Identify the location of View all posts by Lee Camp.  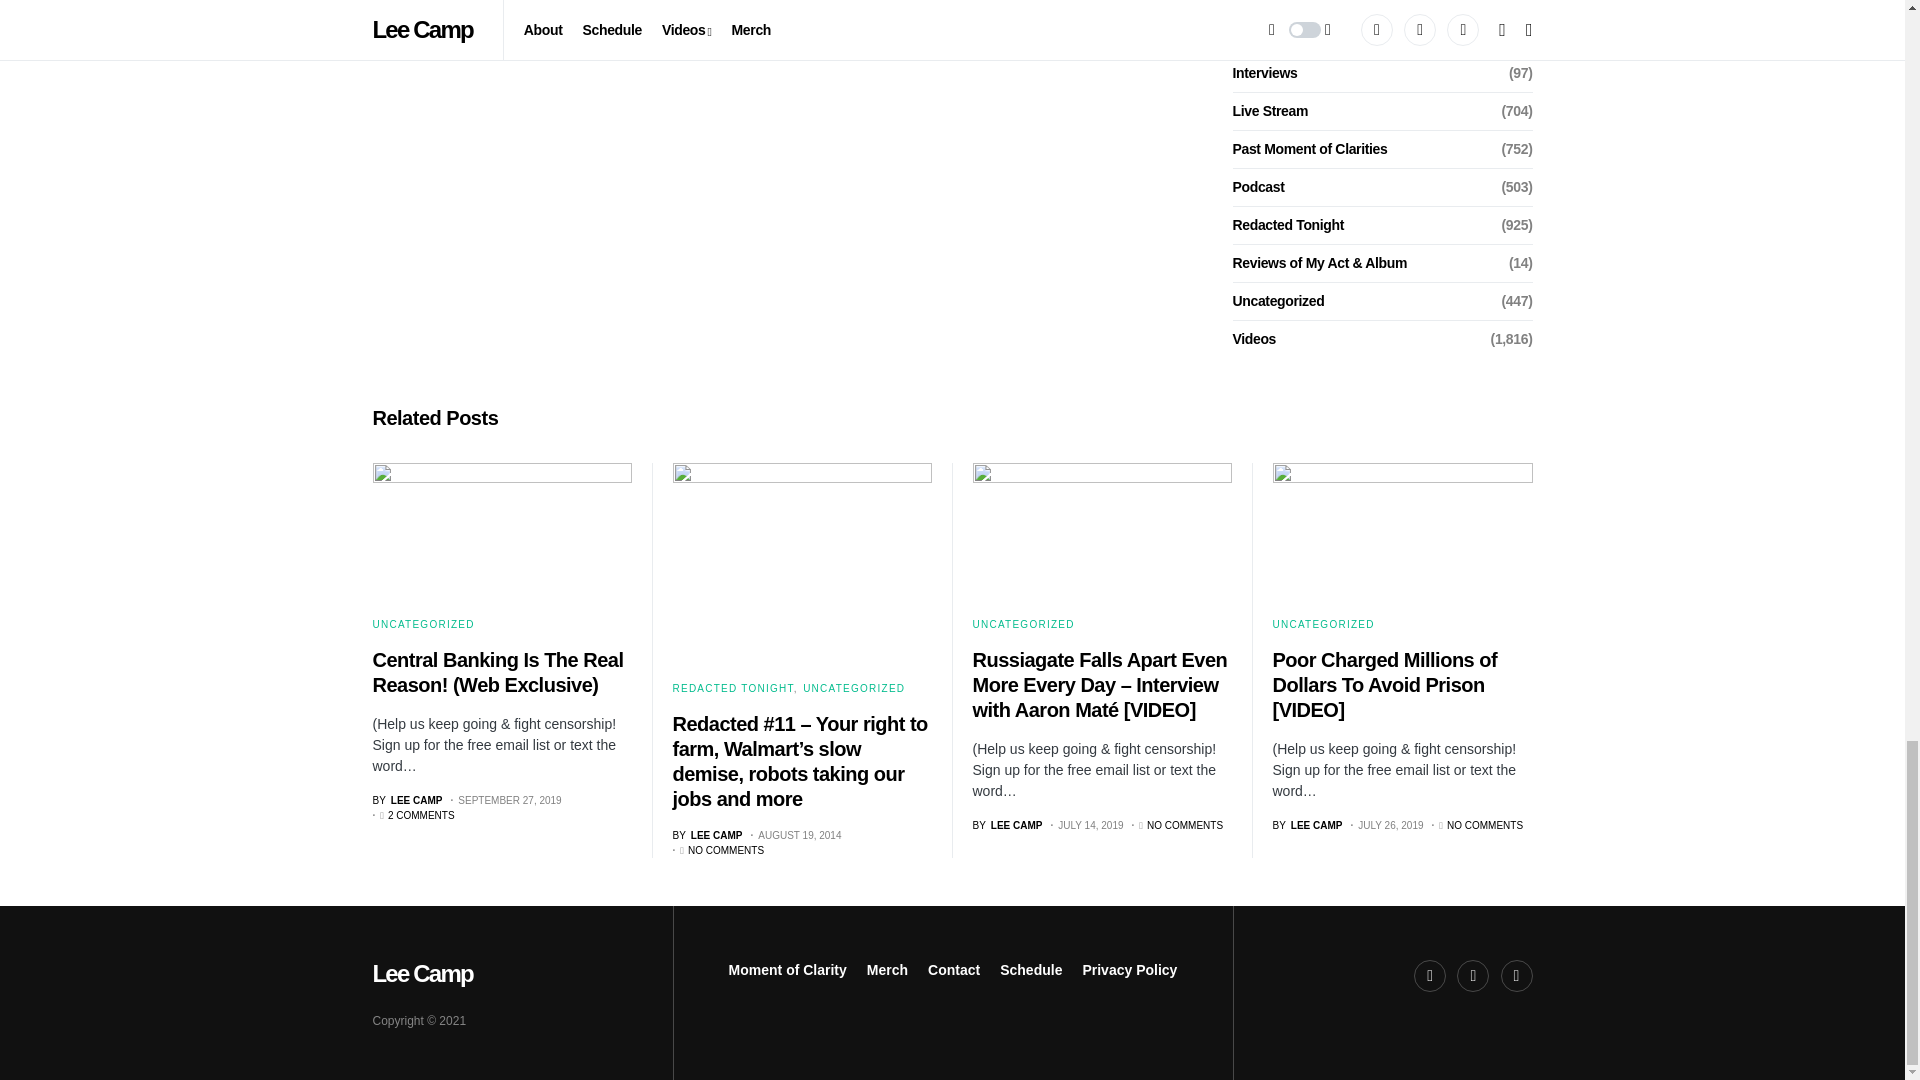
(706, 836).